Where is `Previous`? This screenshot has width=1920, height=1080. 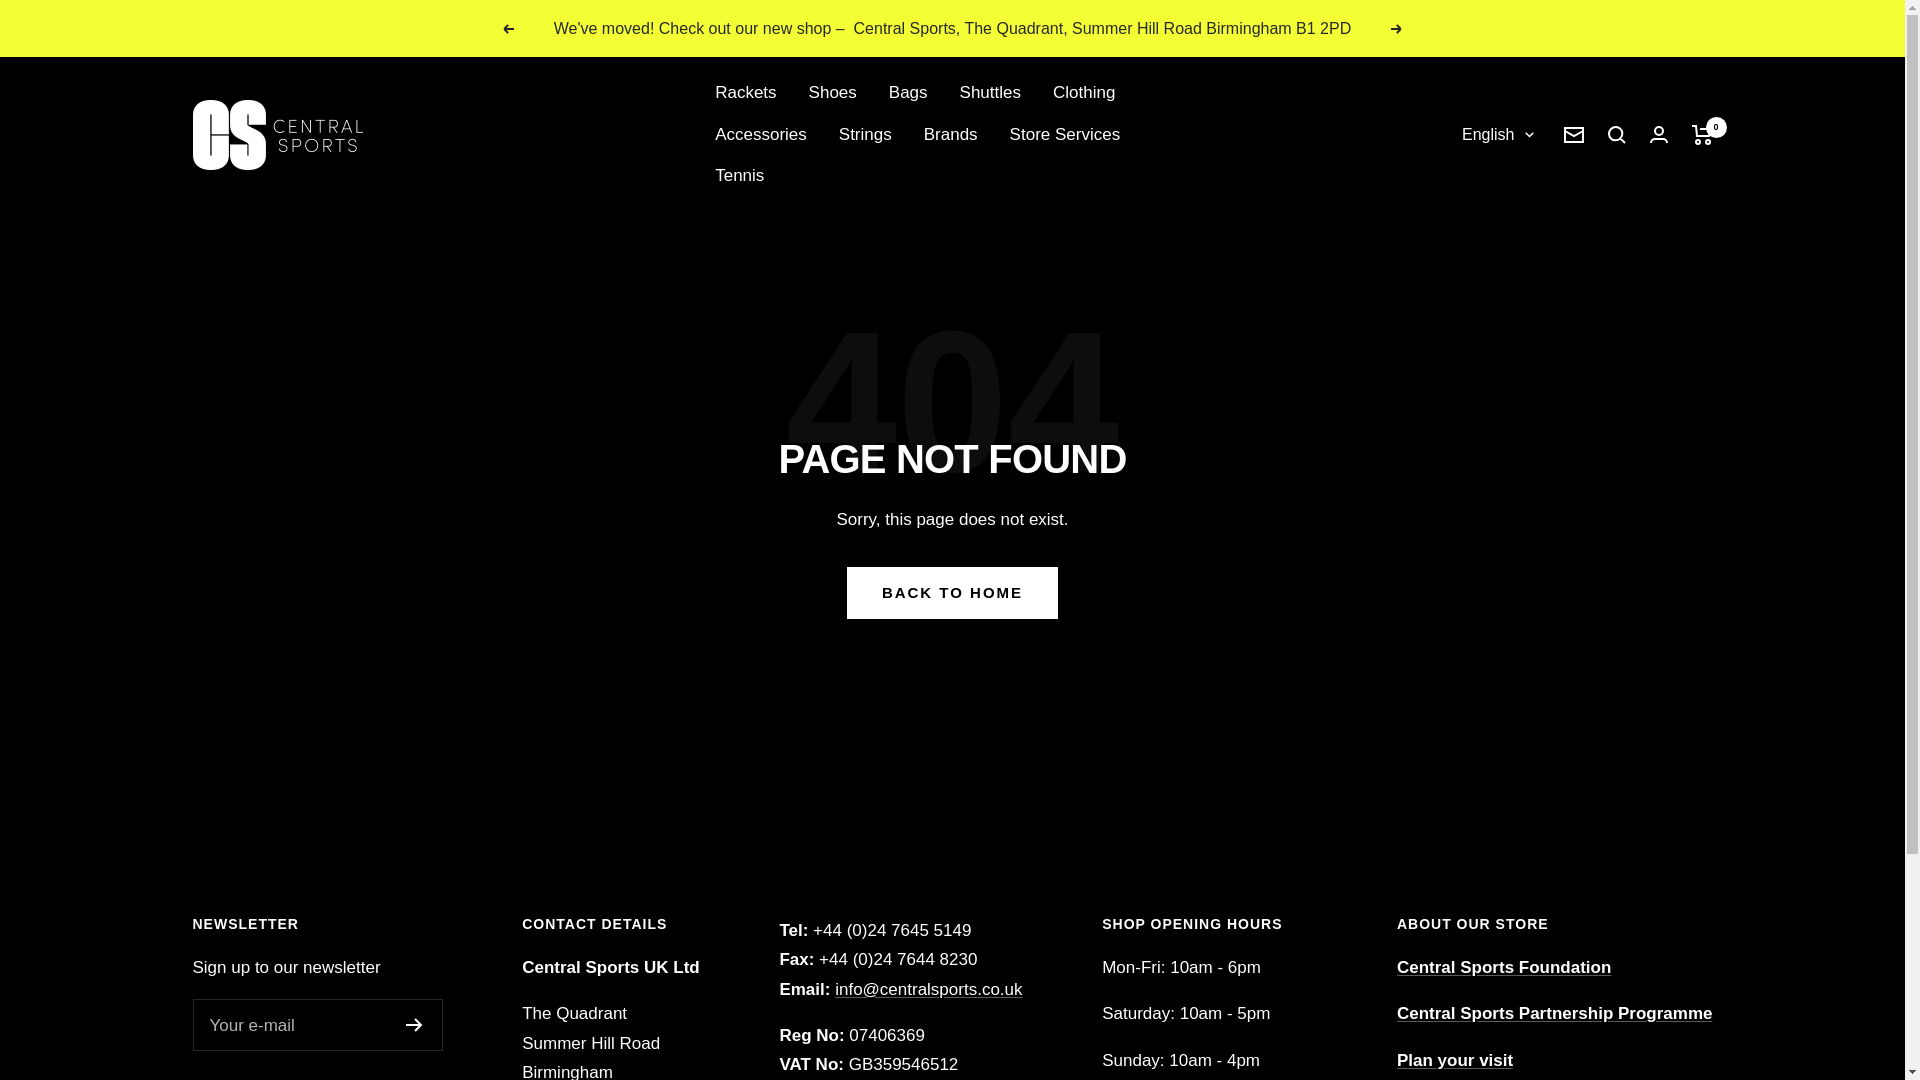
Previous is located at coordinates (508, 28).